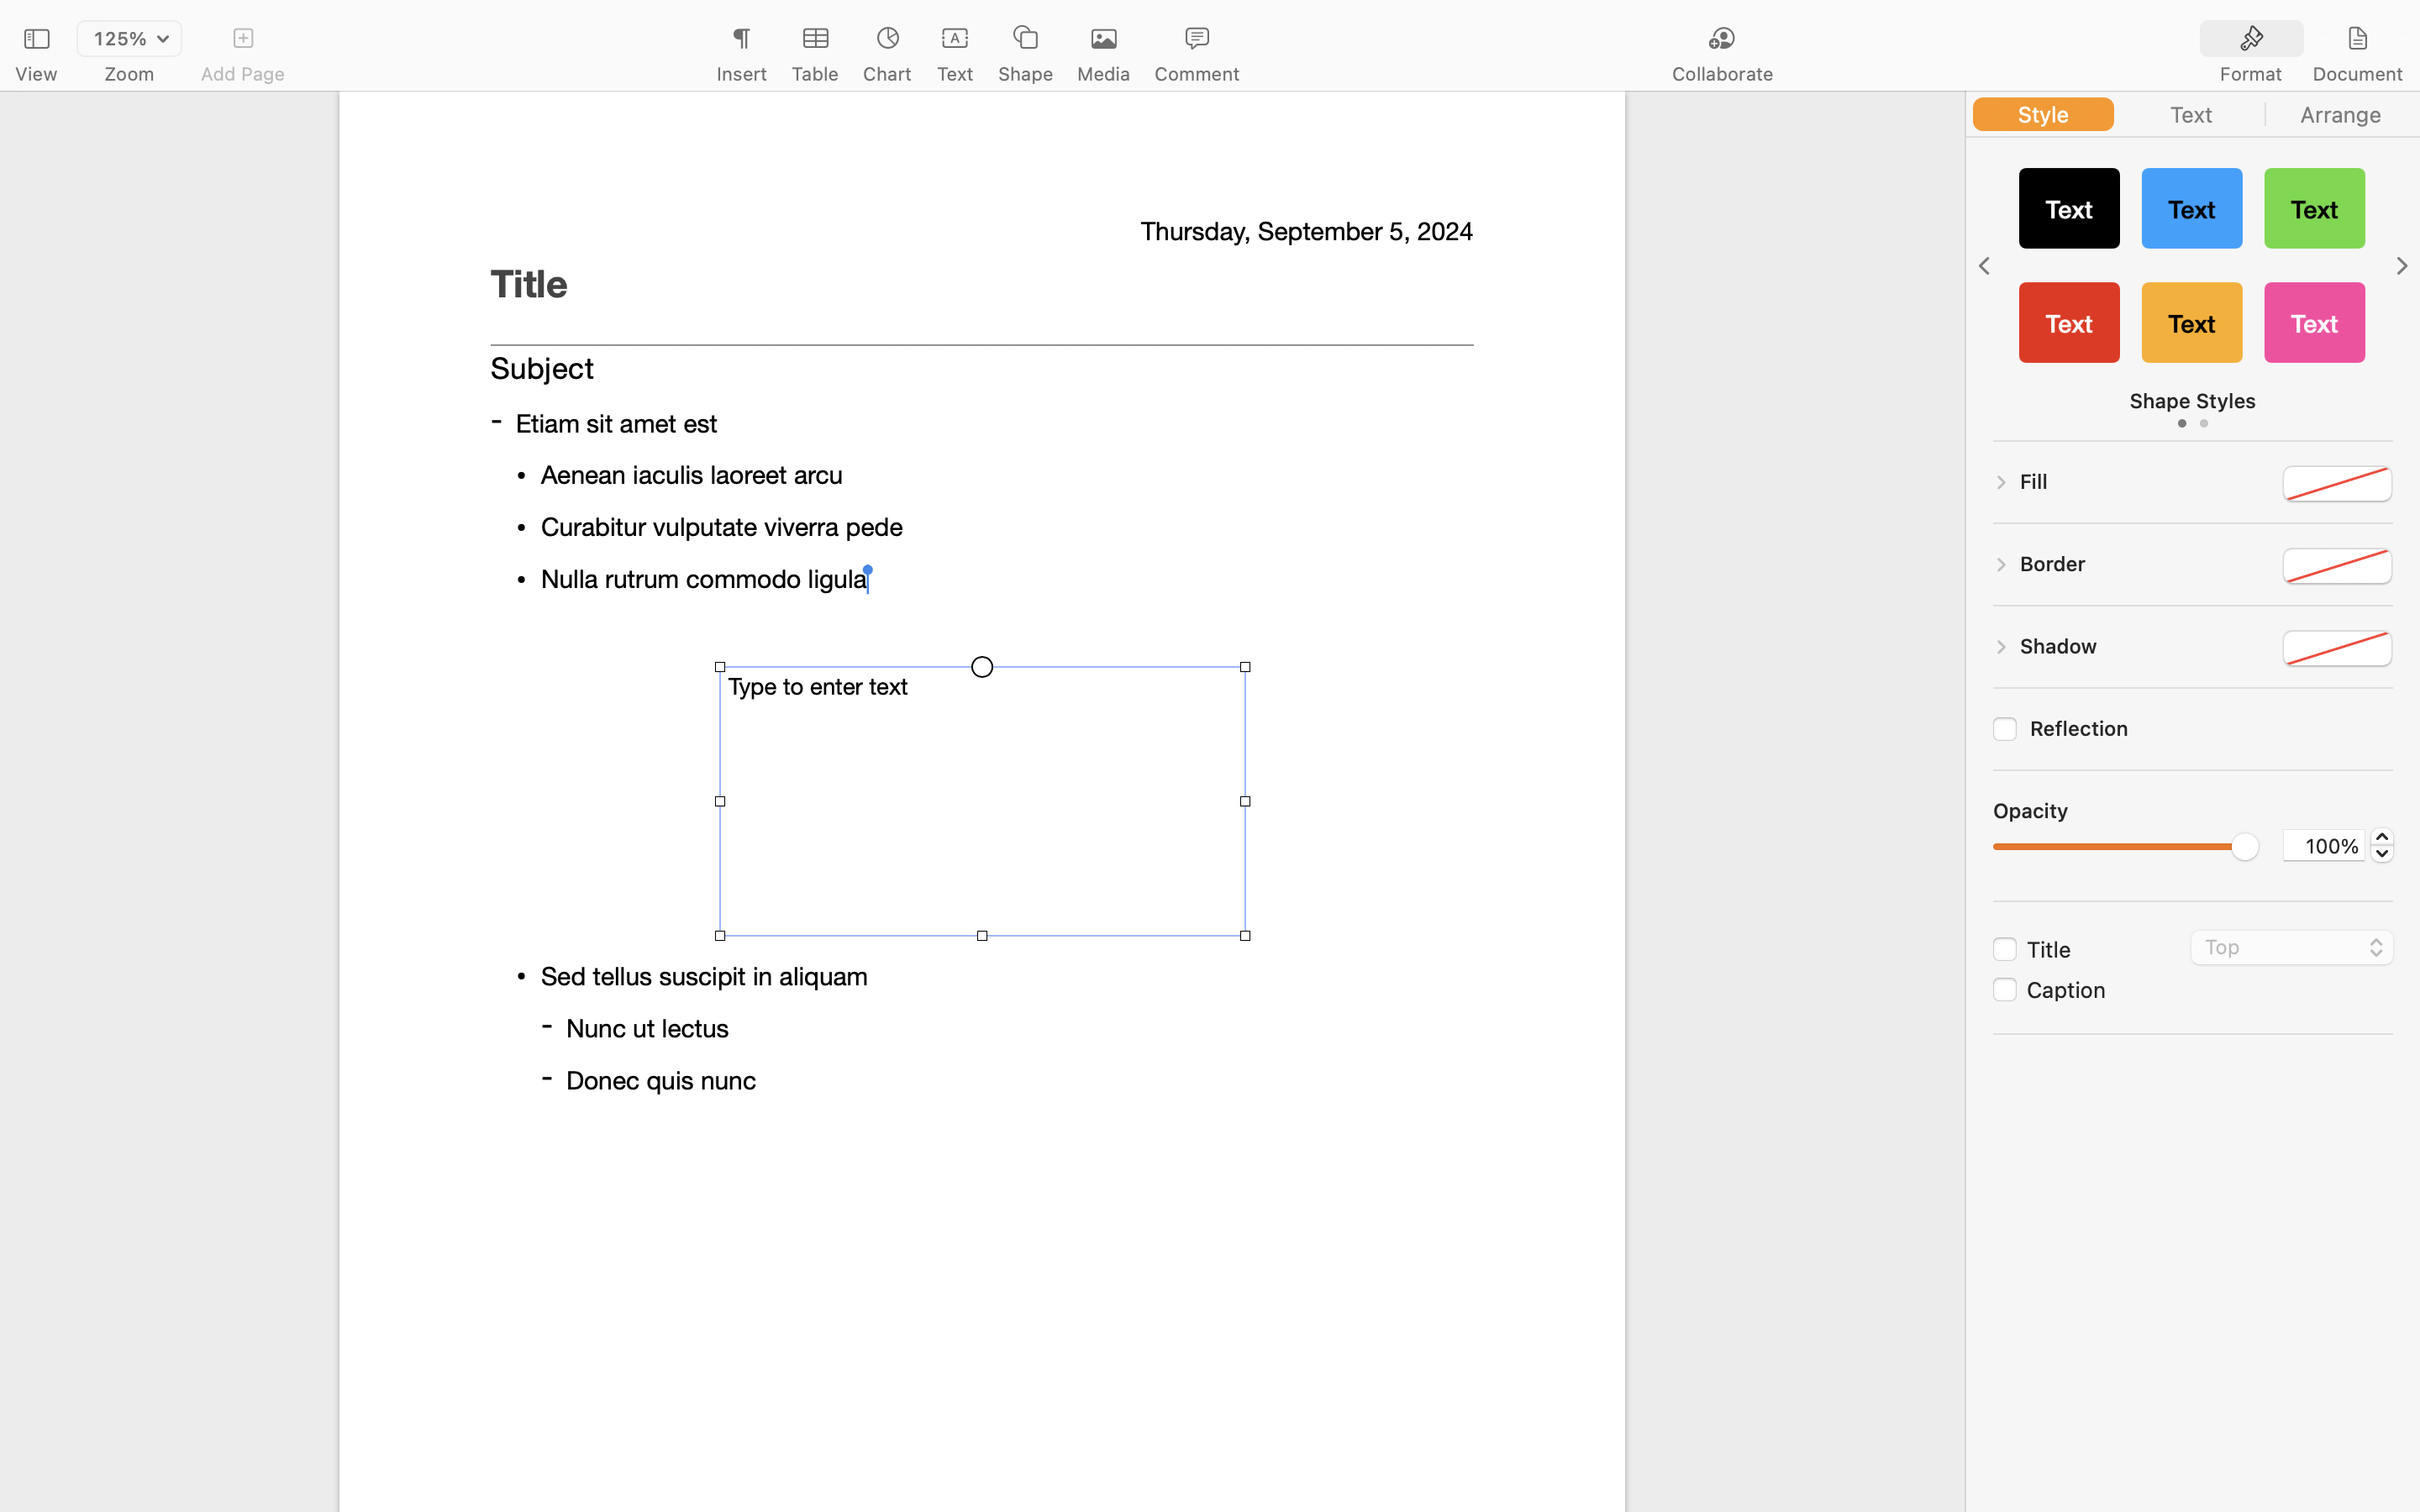 This screenshot has height=1512, width=2420. Describe the element at coordinates (2305, 39) in the screenshot. I see `<AXUIElement 0x28b925910> {pid=1482}` at that location.